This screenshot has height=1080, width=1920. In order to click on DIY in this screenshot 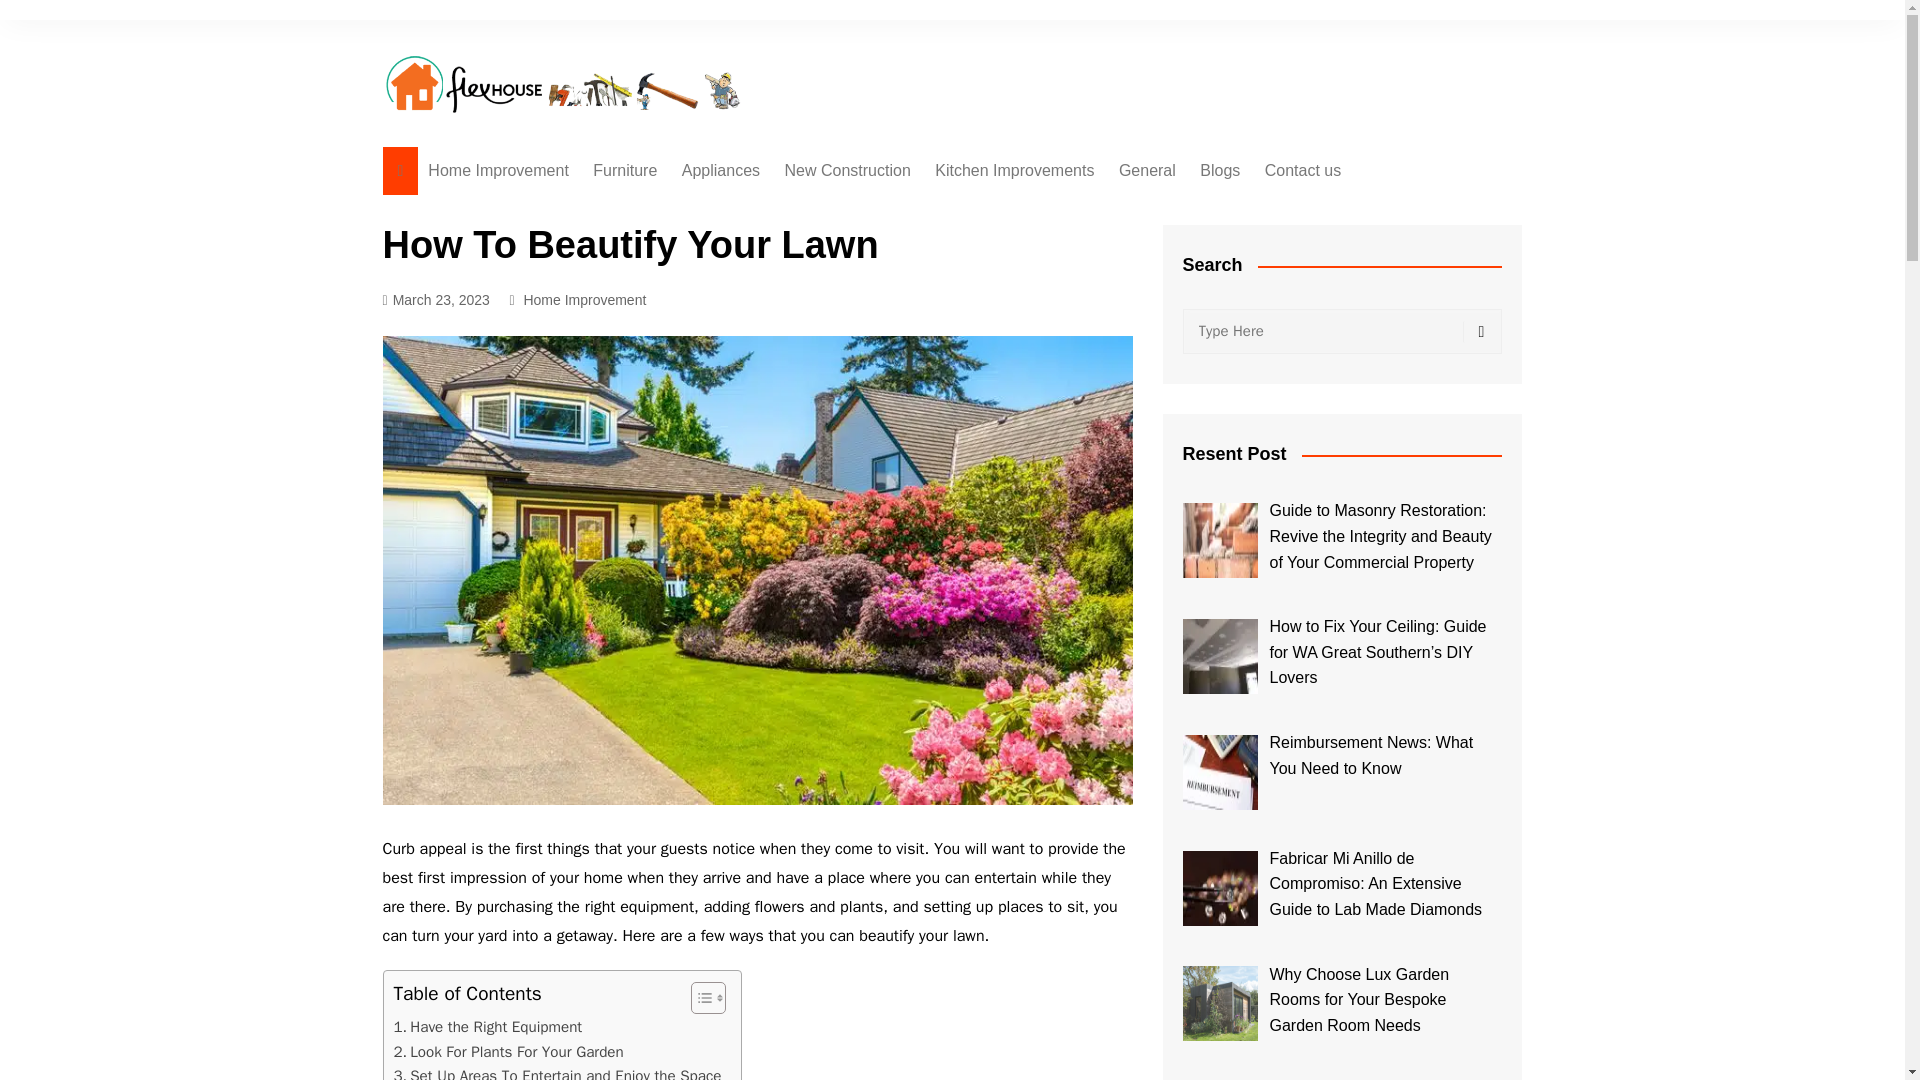, I will do `click(884, 459)`.